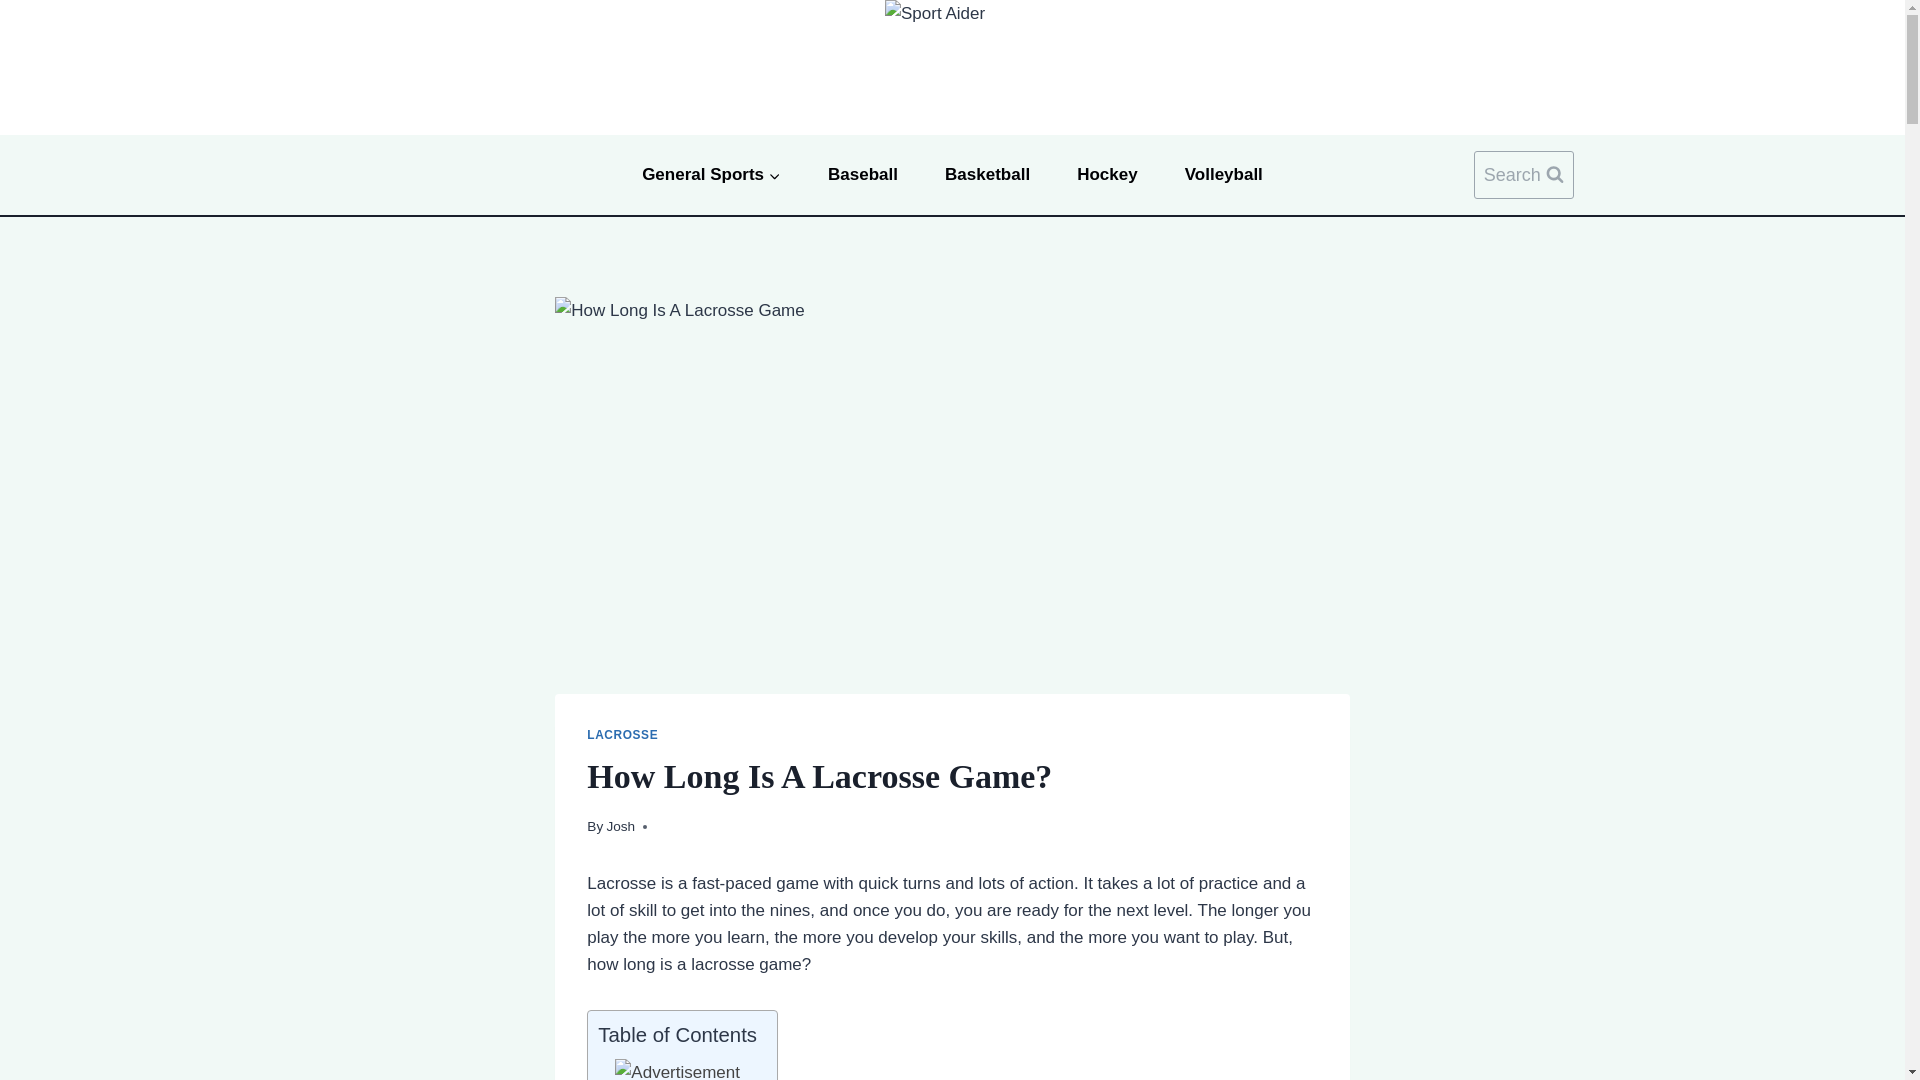 This screenshot has height=1080, width=1920. What do you see at coordinates (988, 174) in the screenshot?
I see `Basketball` at bounding box center [988, 174].